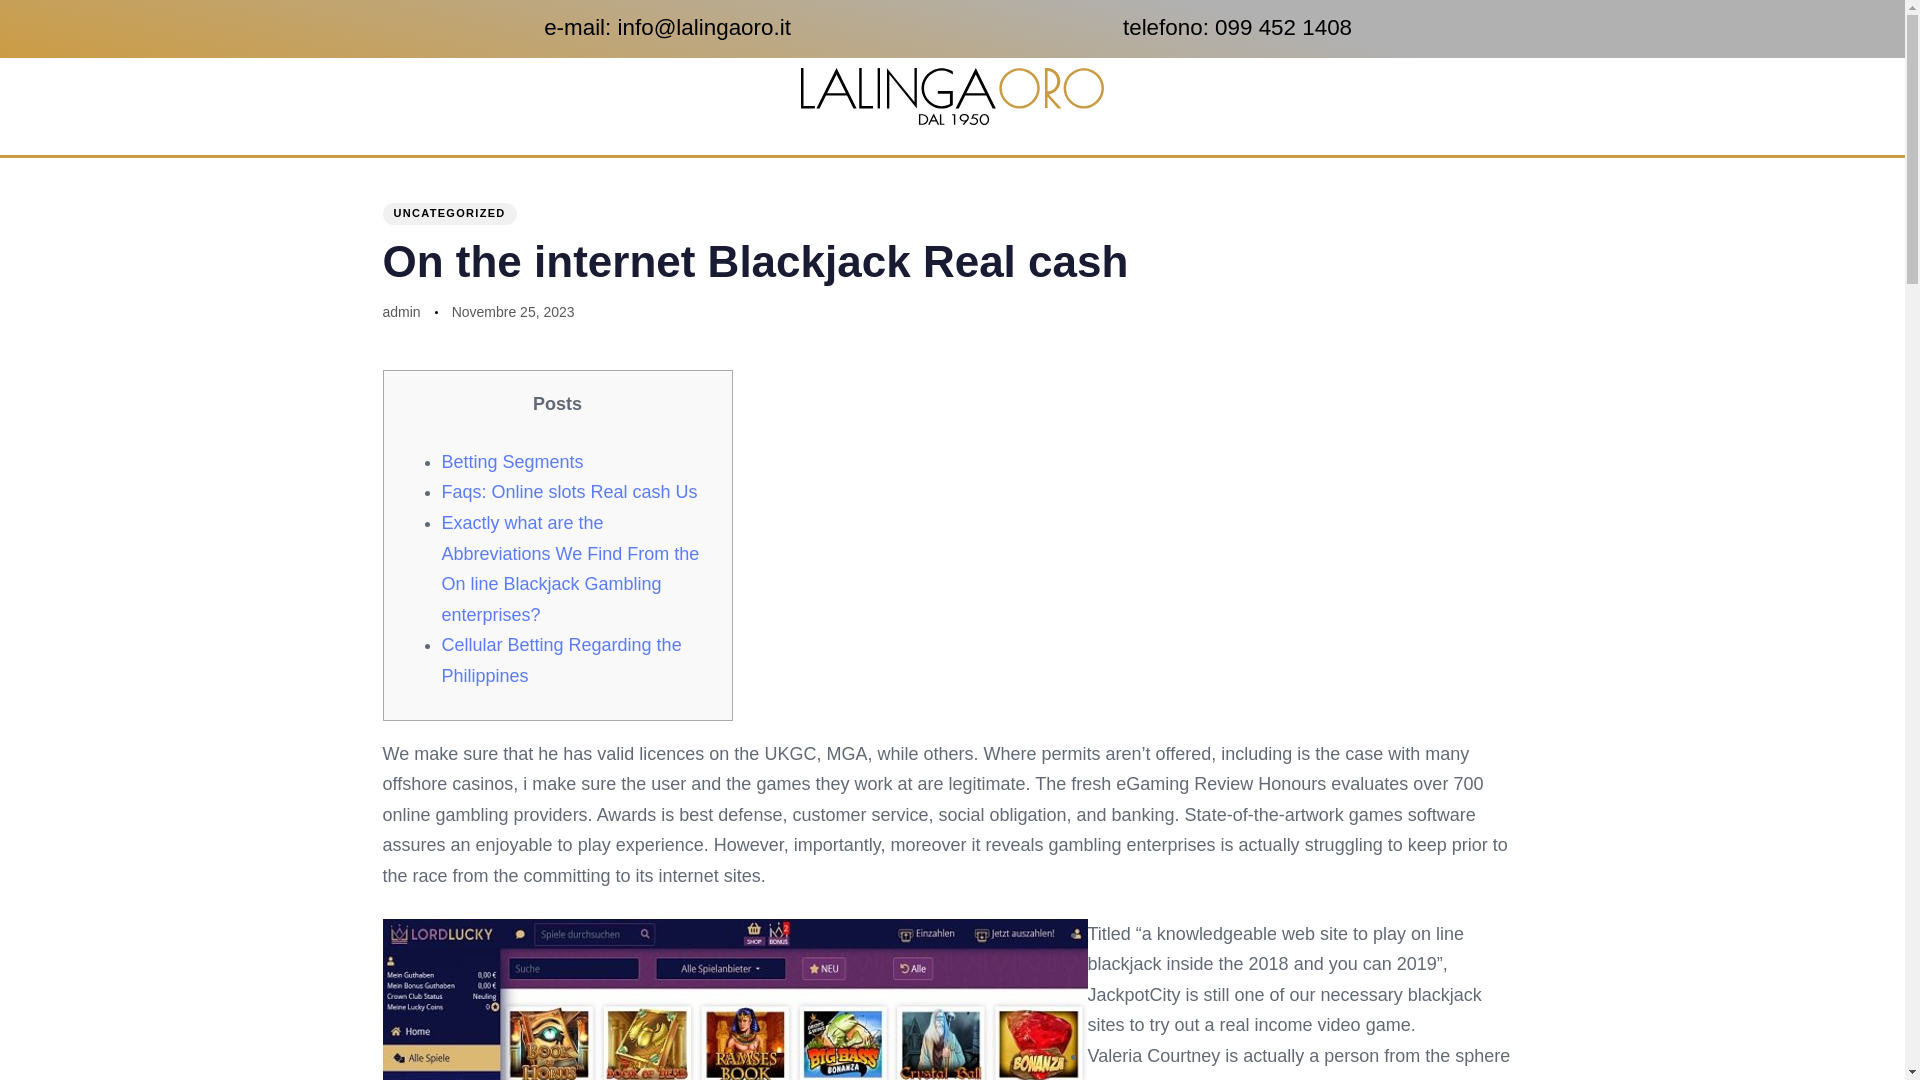  Describe the element at coordinates (401, 311) in the screenshot. I see `Posts by admin` at that location.